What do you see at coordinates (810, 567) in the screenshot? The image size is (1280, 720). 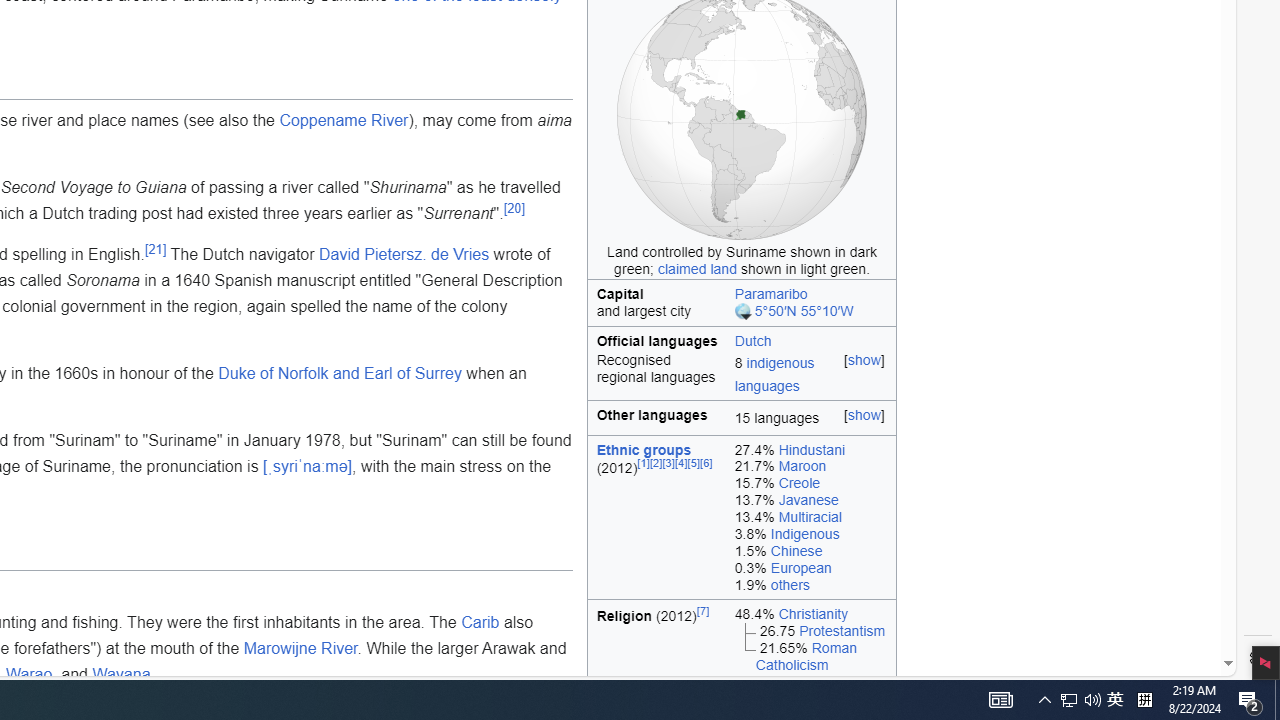 I see `0.3% European` at bounding box center [810, 567].